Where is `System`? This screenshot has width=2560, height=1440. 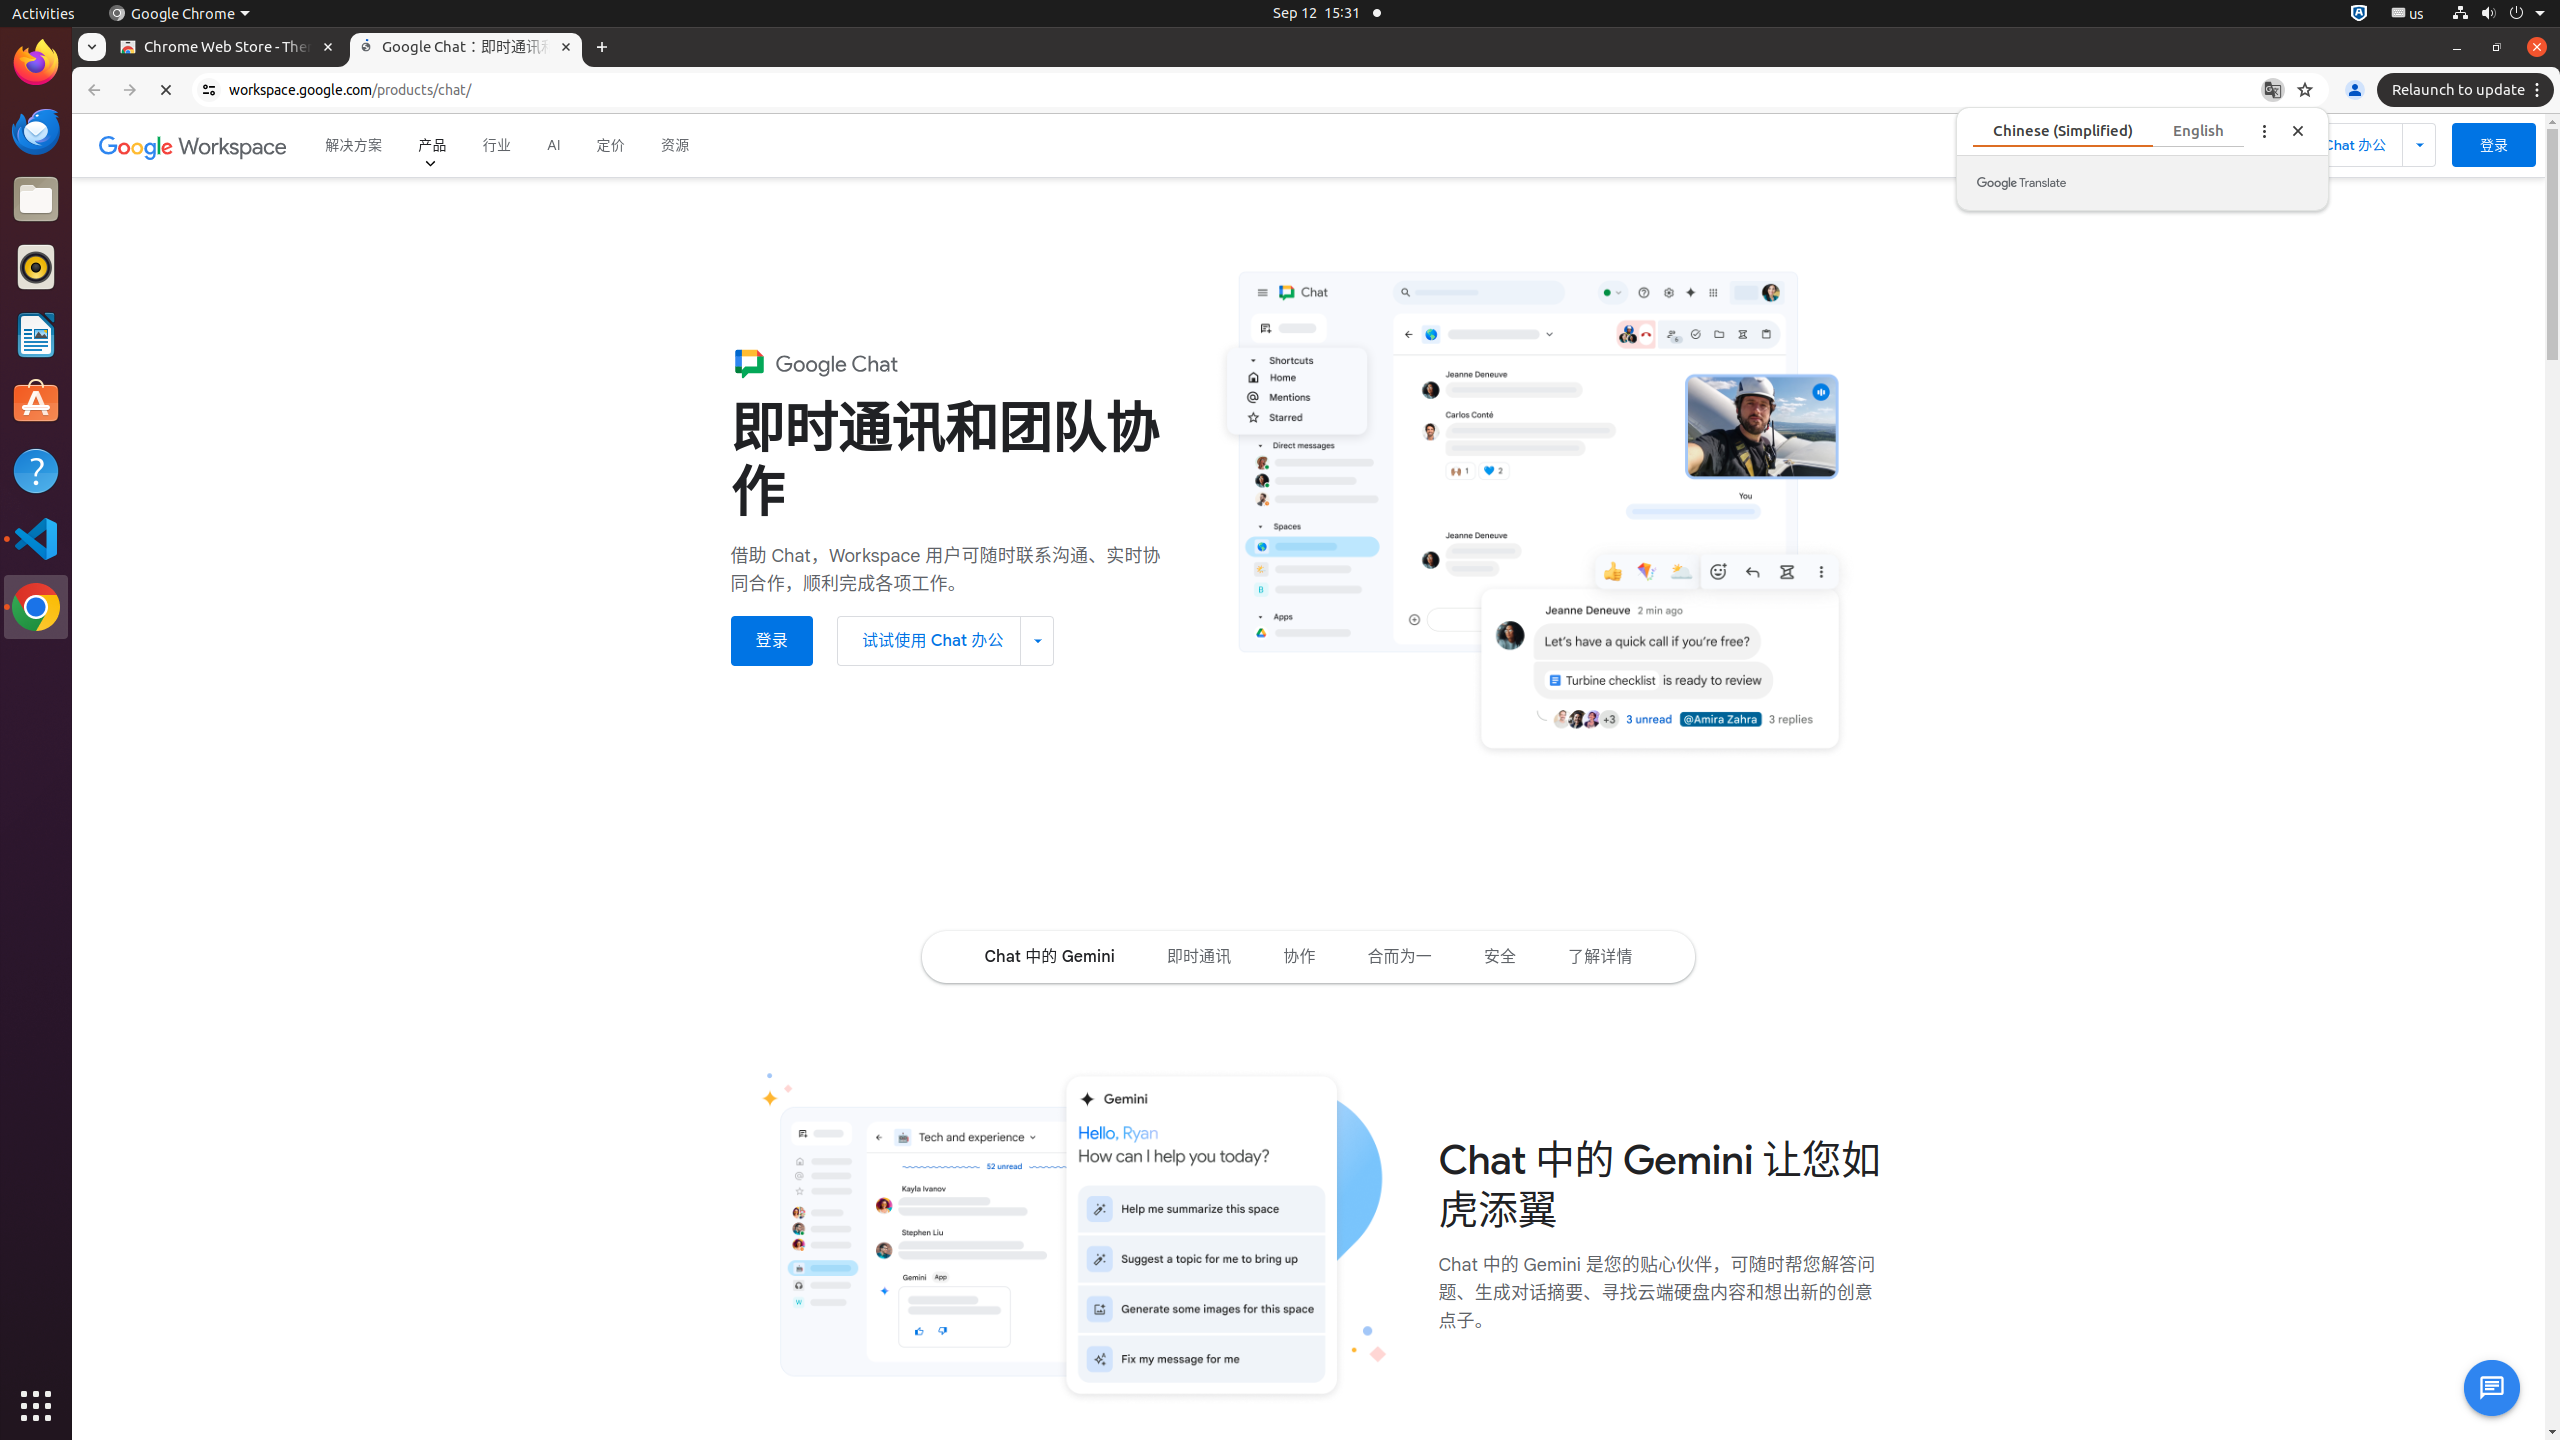 System is located at coordinates (2498, 14).